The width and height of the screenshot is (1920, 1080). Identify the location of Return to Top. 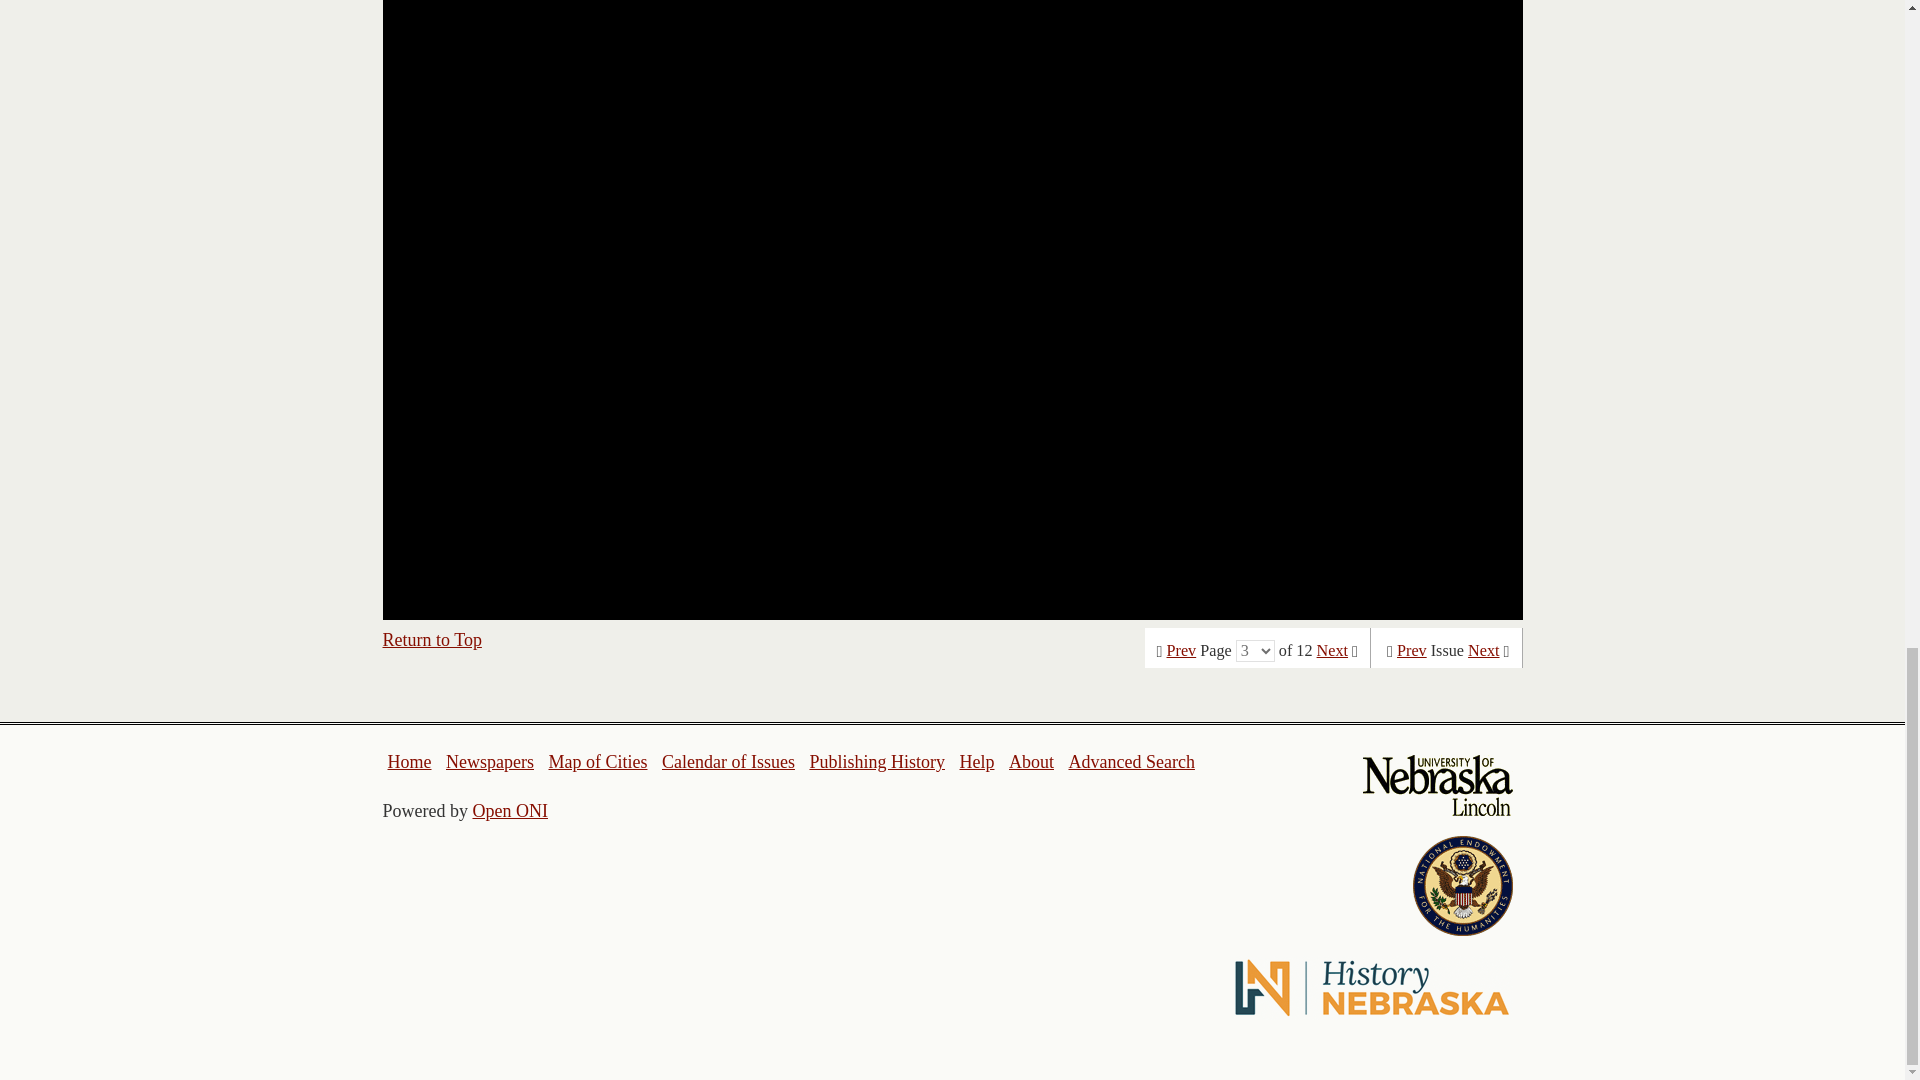
(432, 640).